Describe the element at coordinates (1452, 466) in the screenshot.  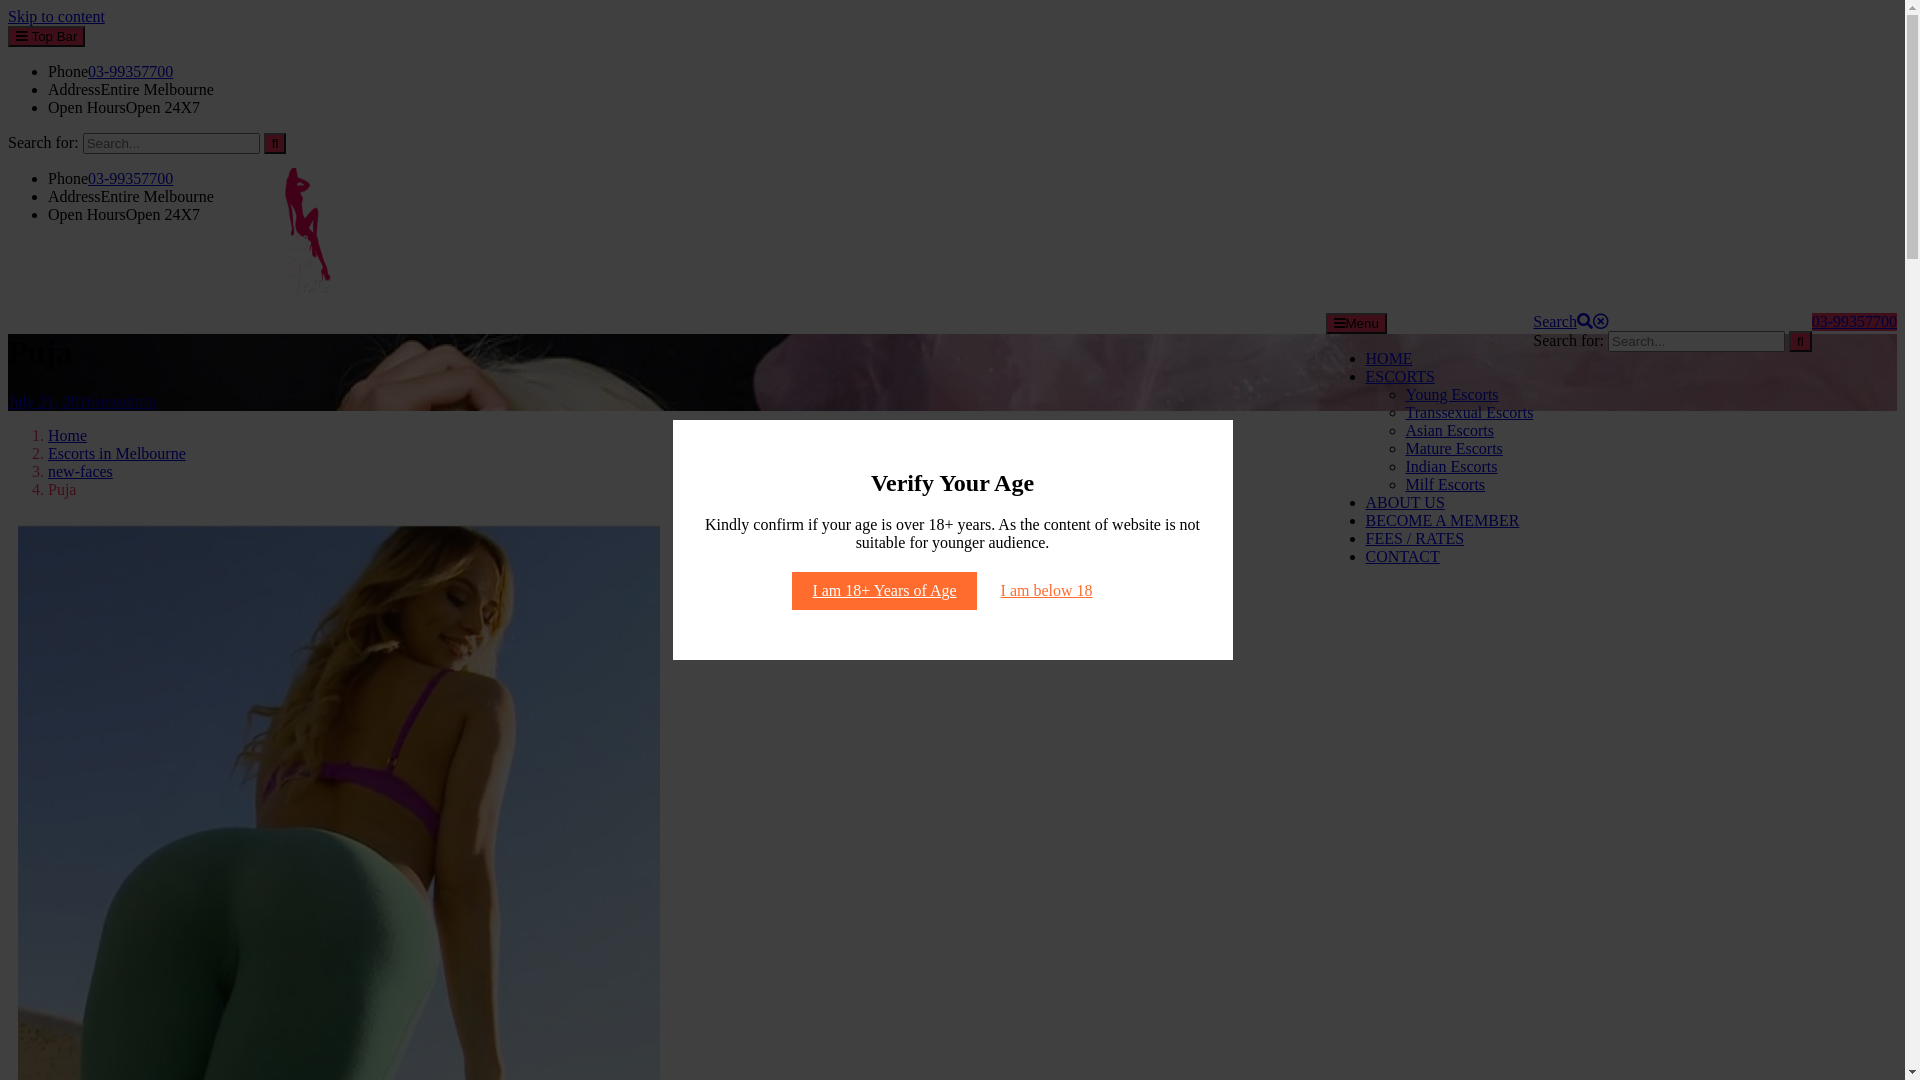
I see `Indian Escorts` at that location.